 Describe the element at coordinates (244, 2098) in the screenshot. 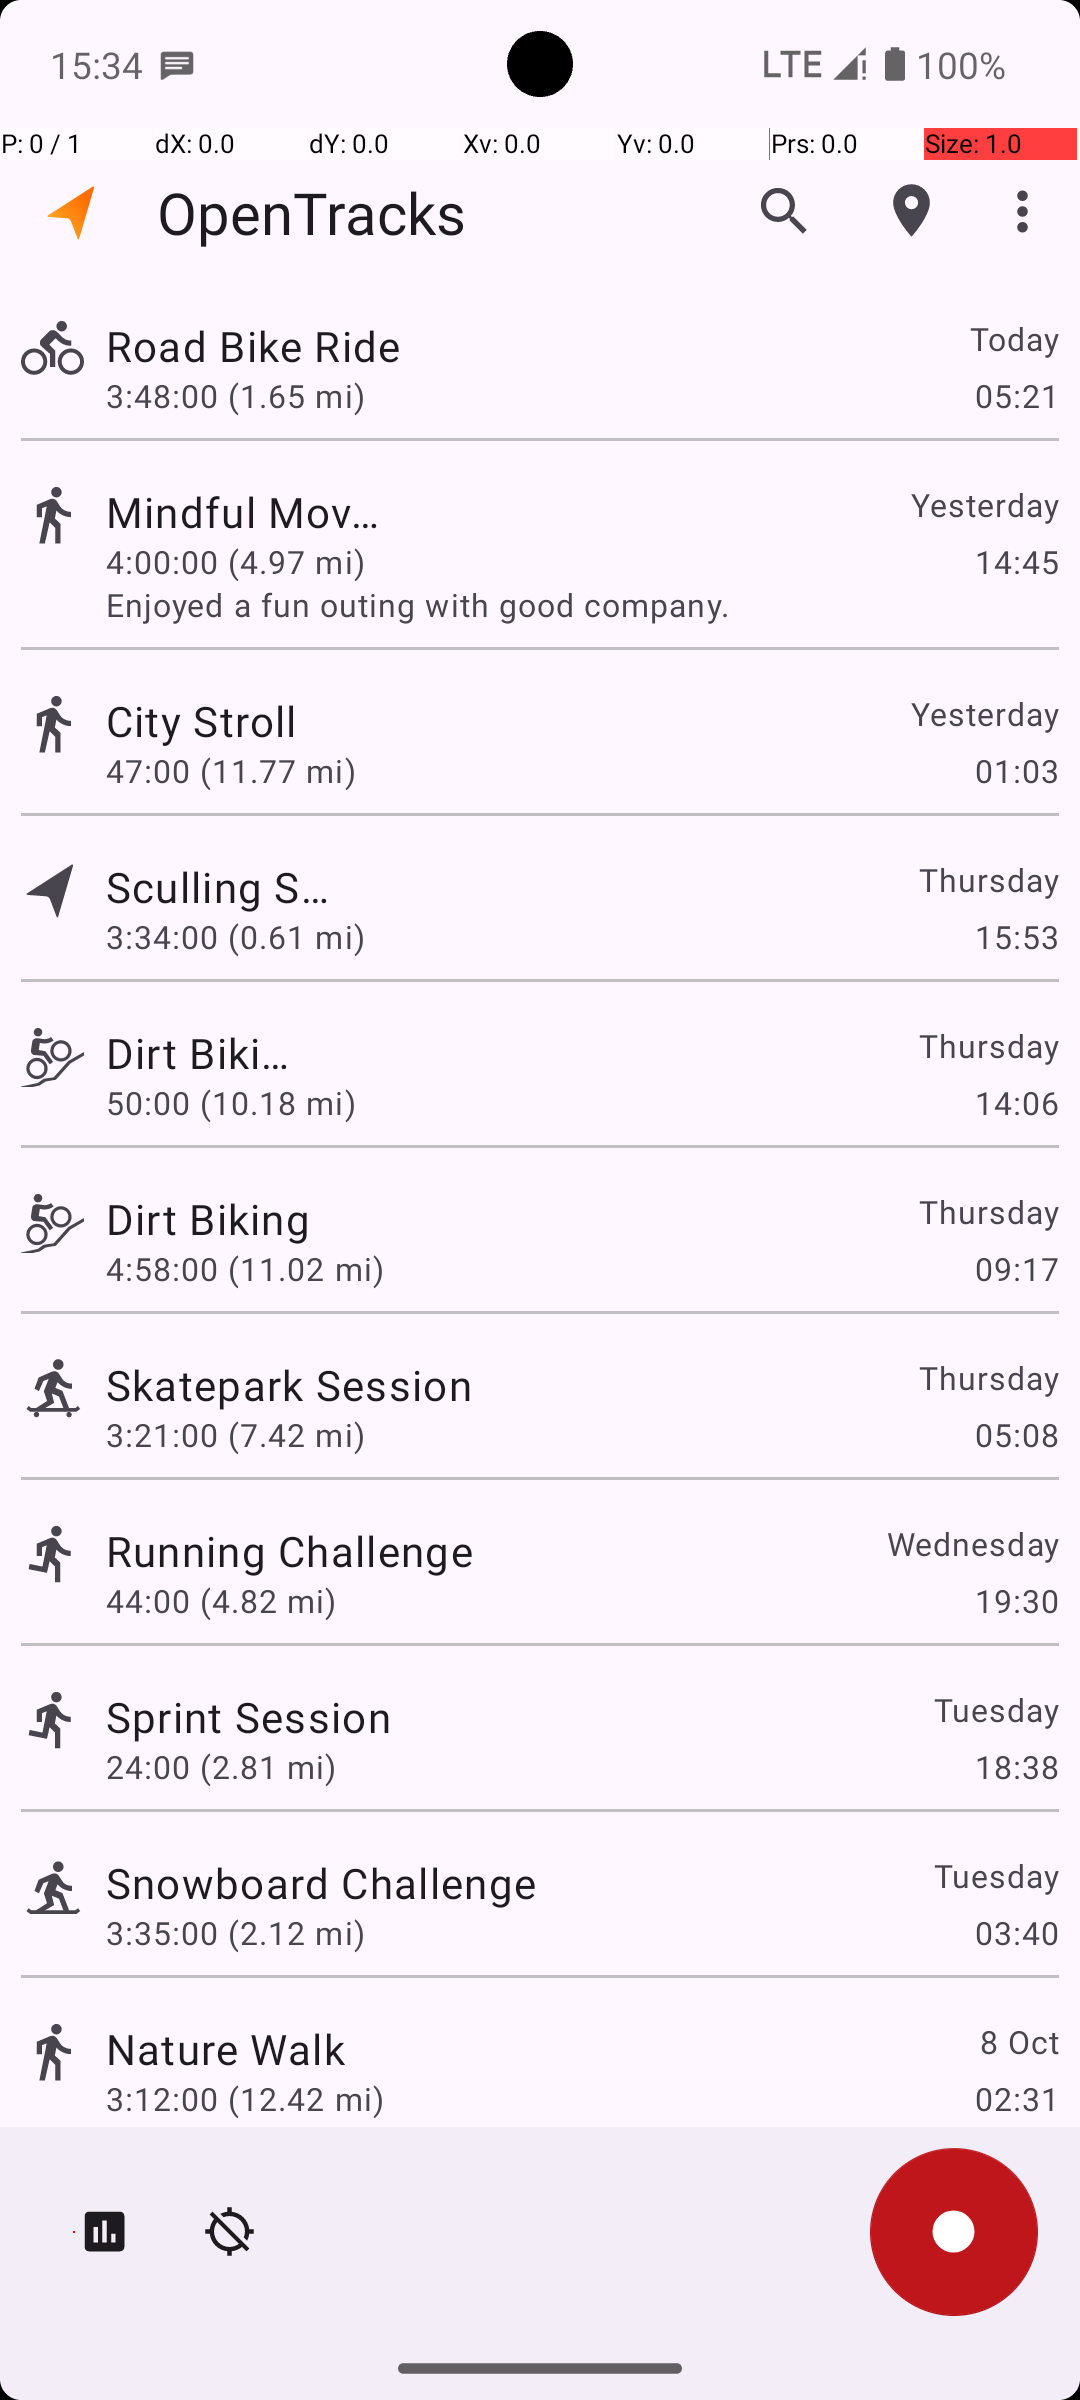

I see `3:12:00 (12.42 mi)` at that location.